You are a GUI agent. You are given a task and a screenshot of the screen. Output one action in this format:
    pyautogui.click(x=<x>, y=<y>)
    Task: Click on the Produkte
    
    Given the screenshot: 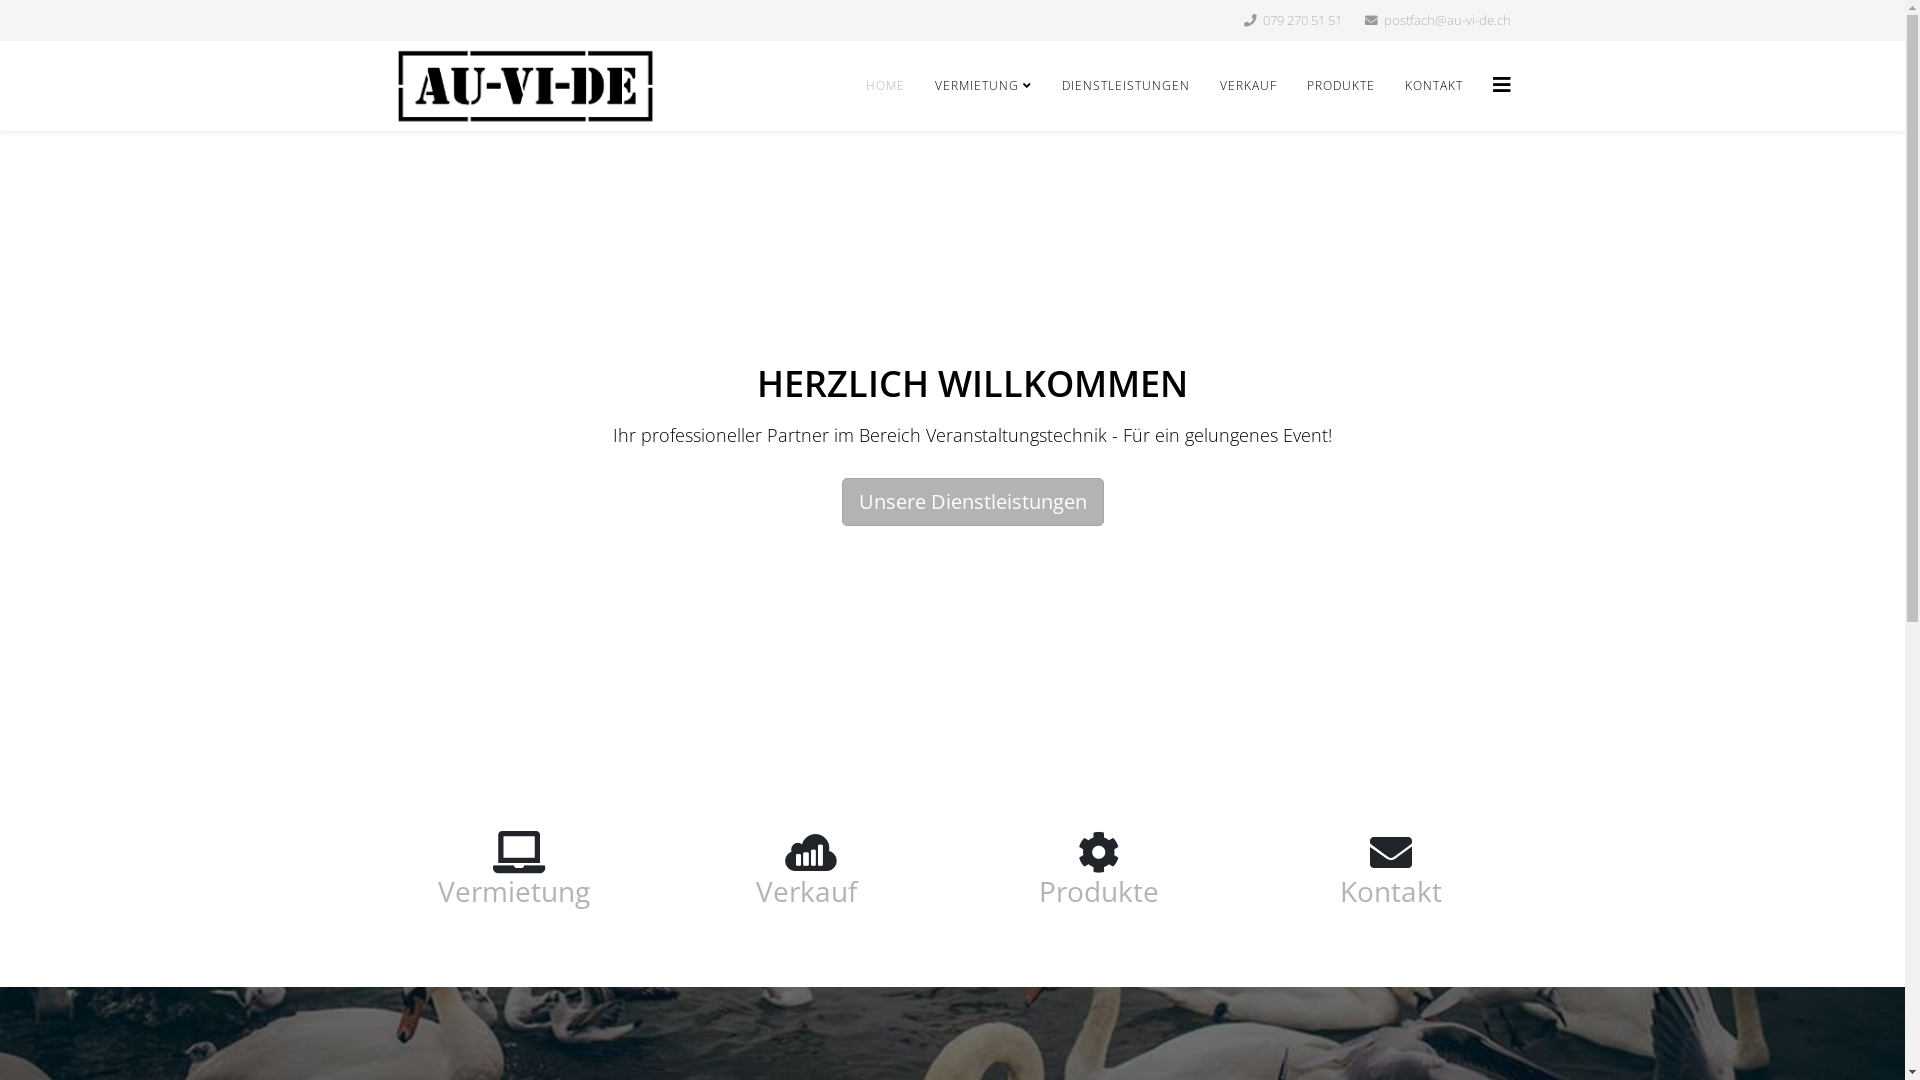 What is the action you would take?
    pyautogui.click(x=1099, y=891)
    